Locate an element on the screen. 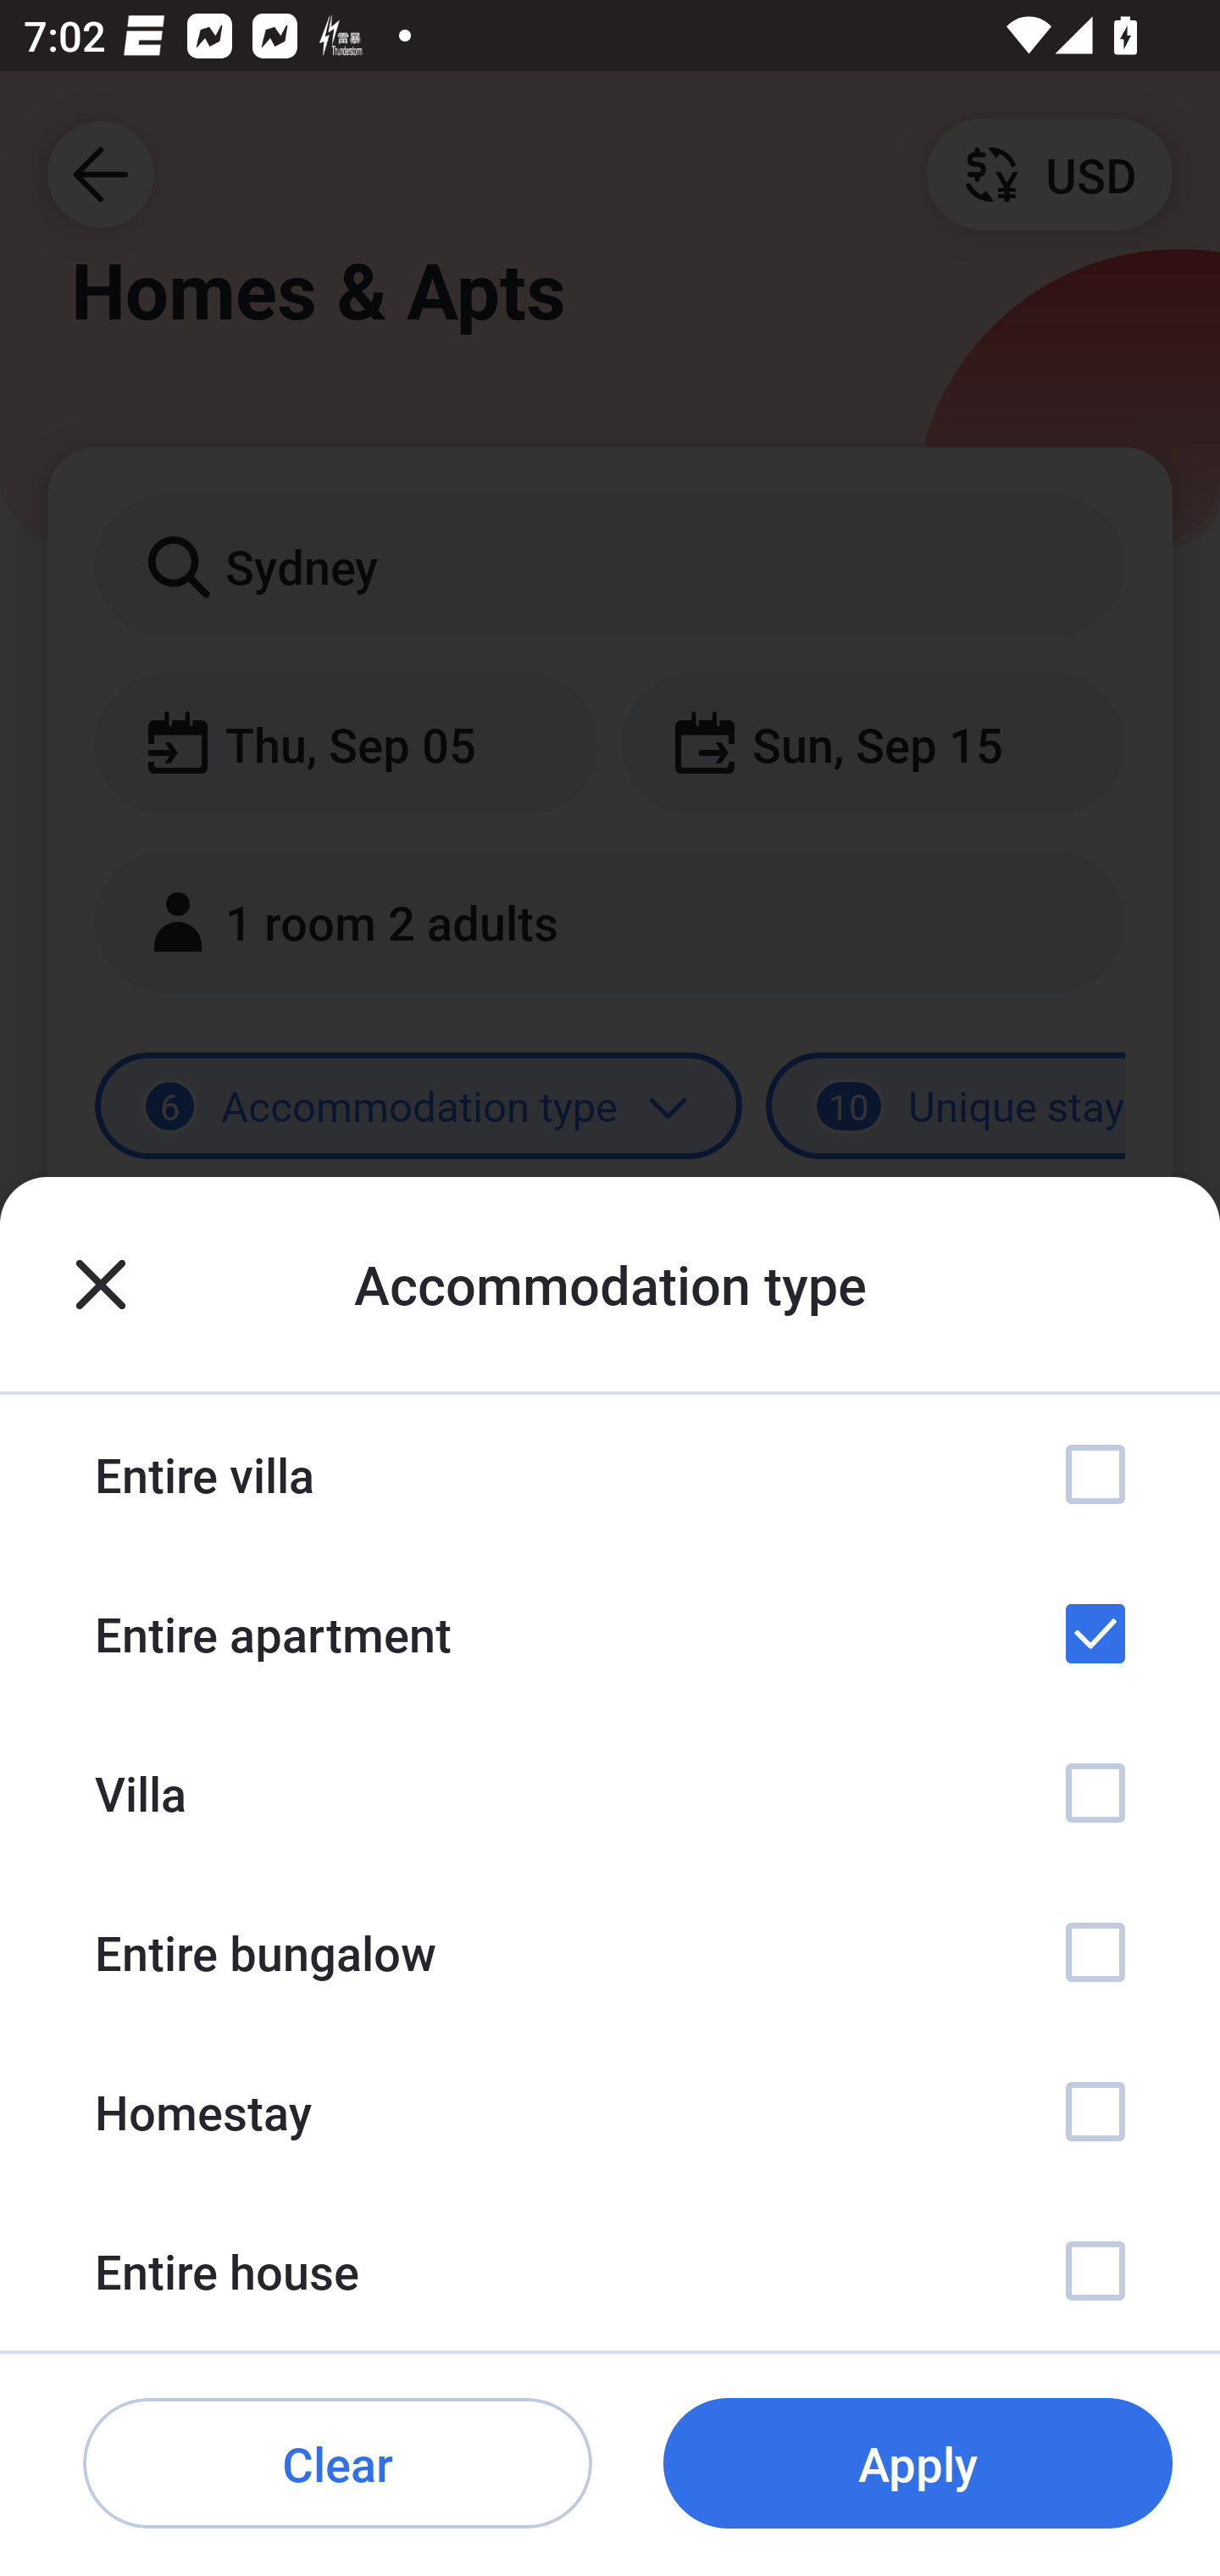  Clear is located at coordinates (337, 2464).